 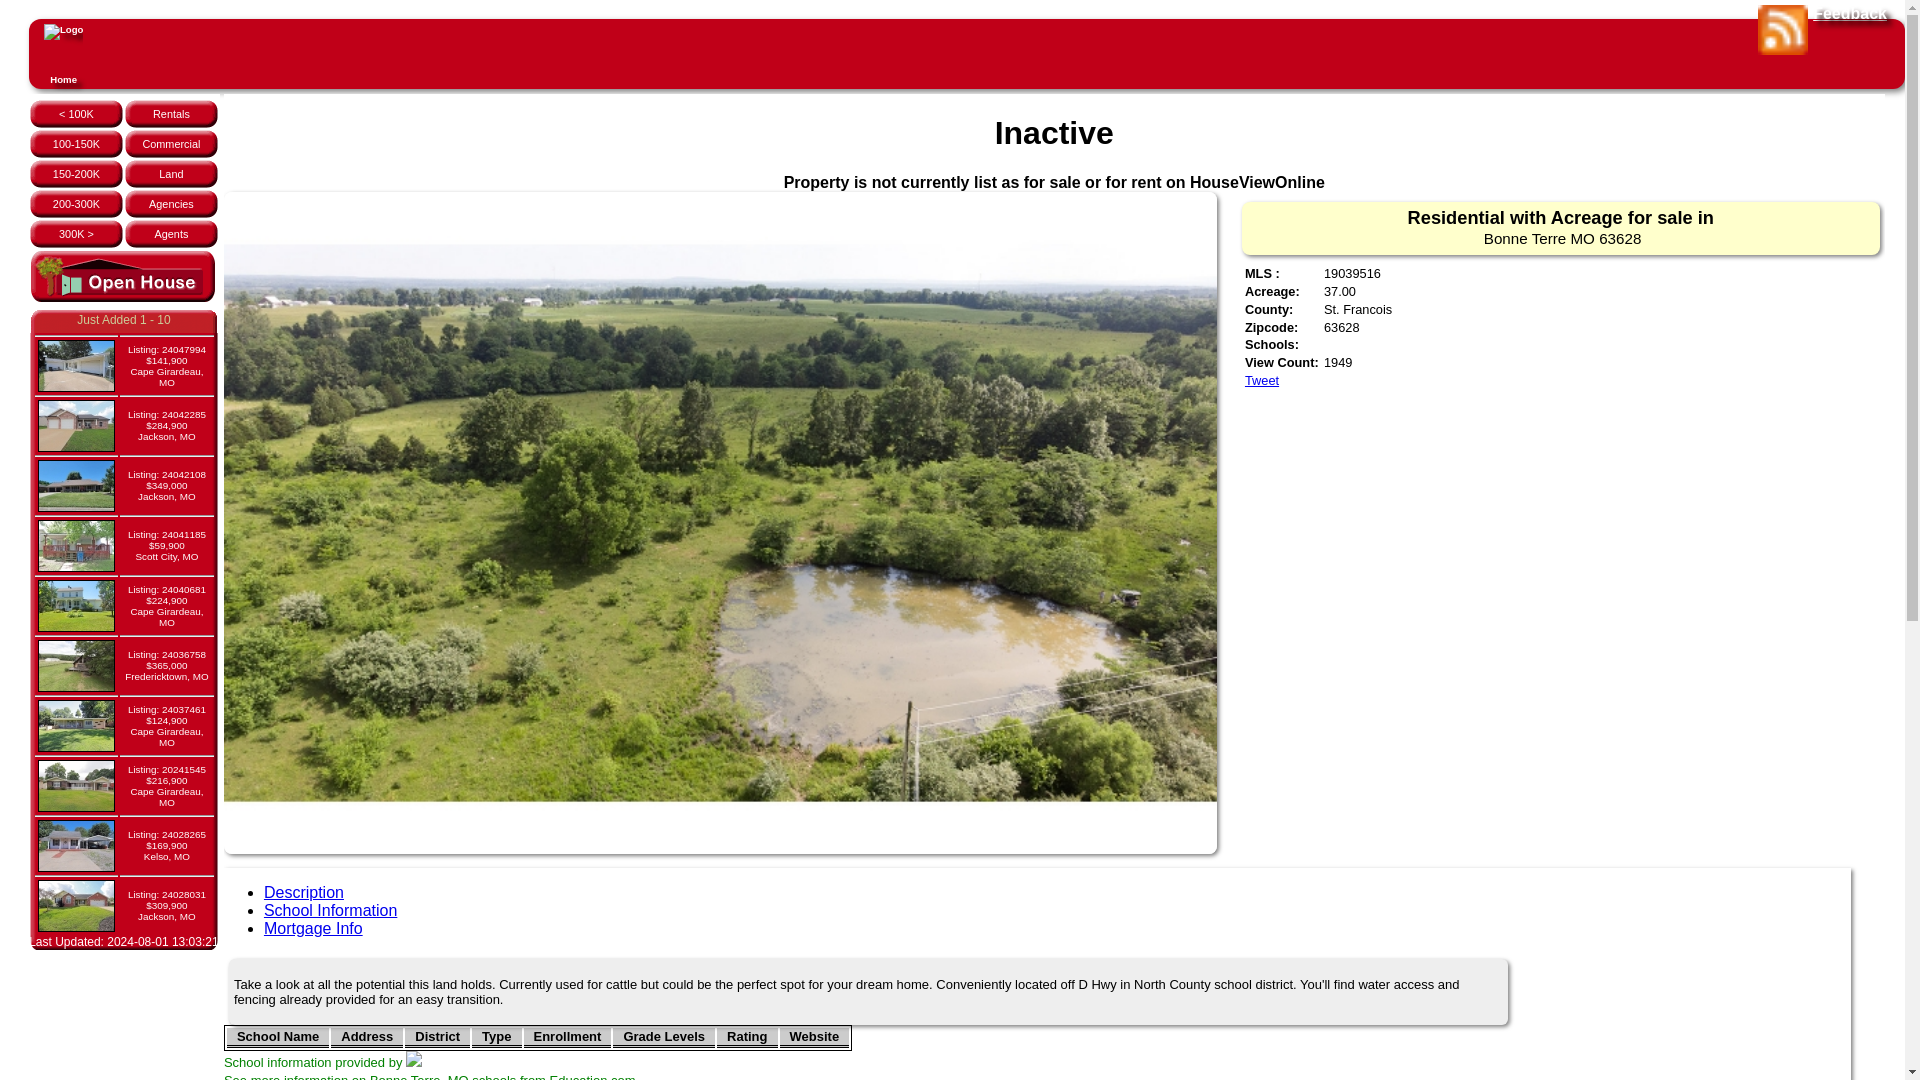 What do you see at coordinates (170, 233) in the screenshot?
I see `Realtors and Real Estate Agents` at bounding box center [170, 233].